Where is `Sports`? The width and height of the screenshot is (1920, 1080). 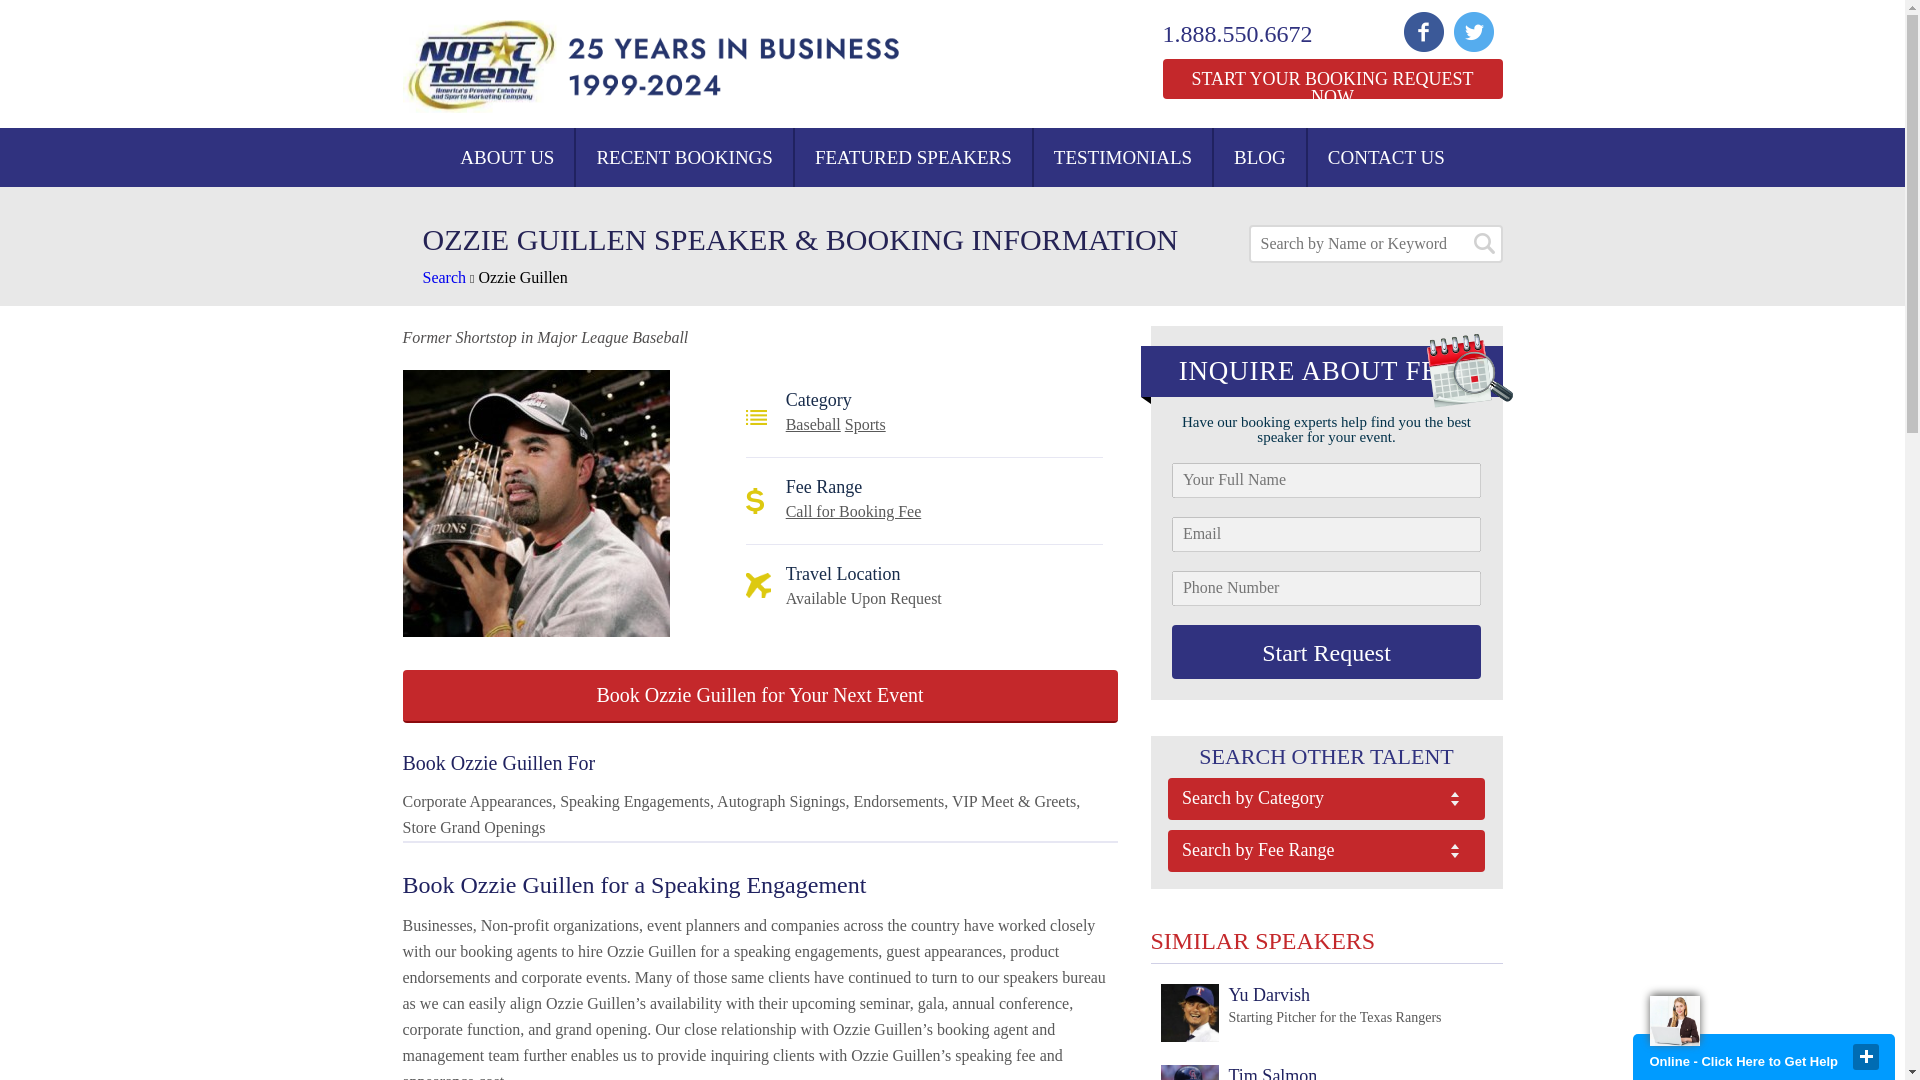
Sports is located at coordinates (864, 424).